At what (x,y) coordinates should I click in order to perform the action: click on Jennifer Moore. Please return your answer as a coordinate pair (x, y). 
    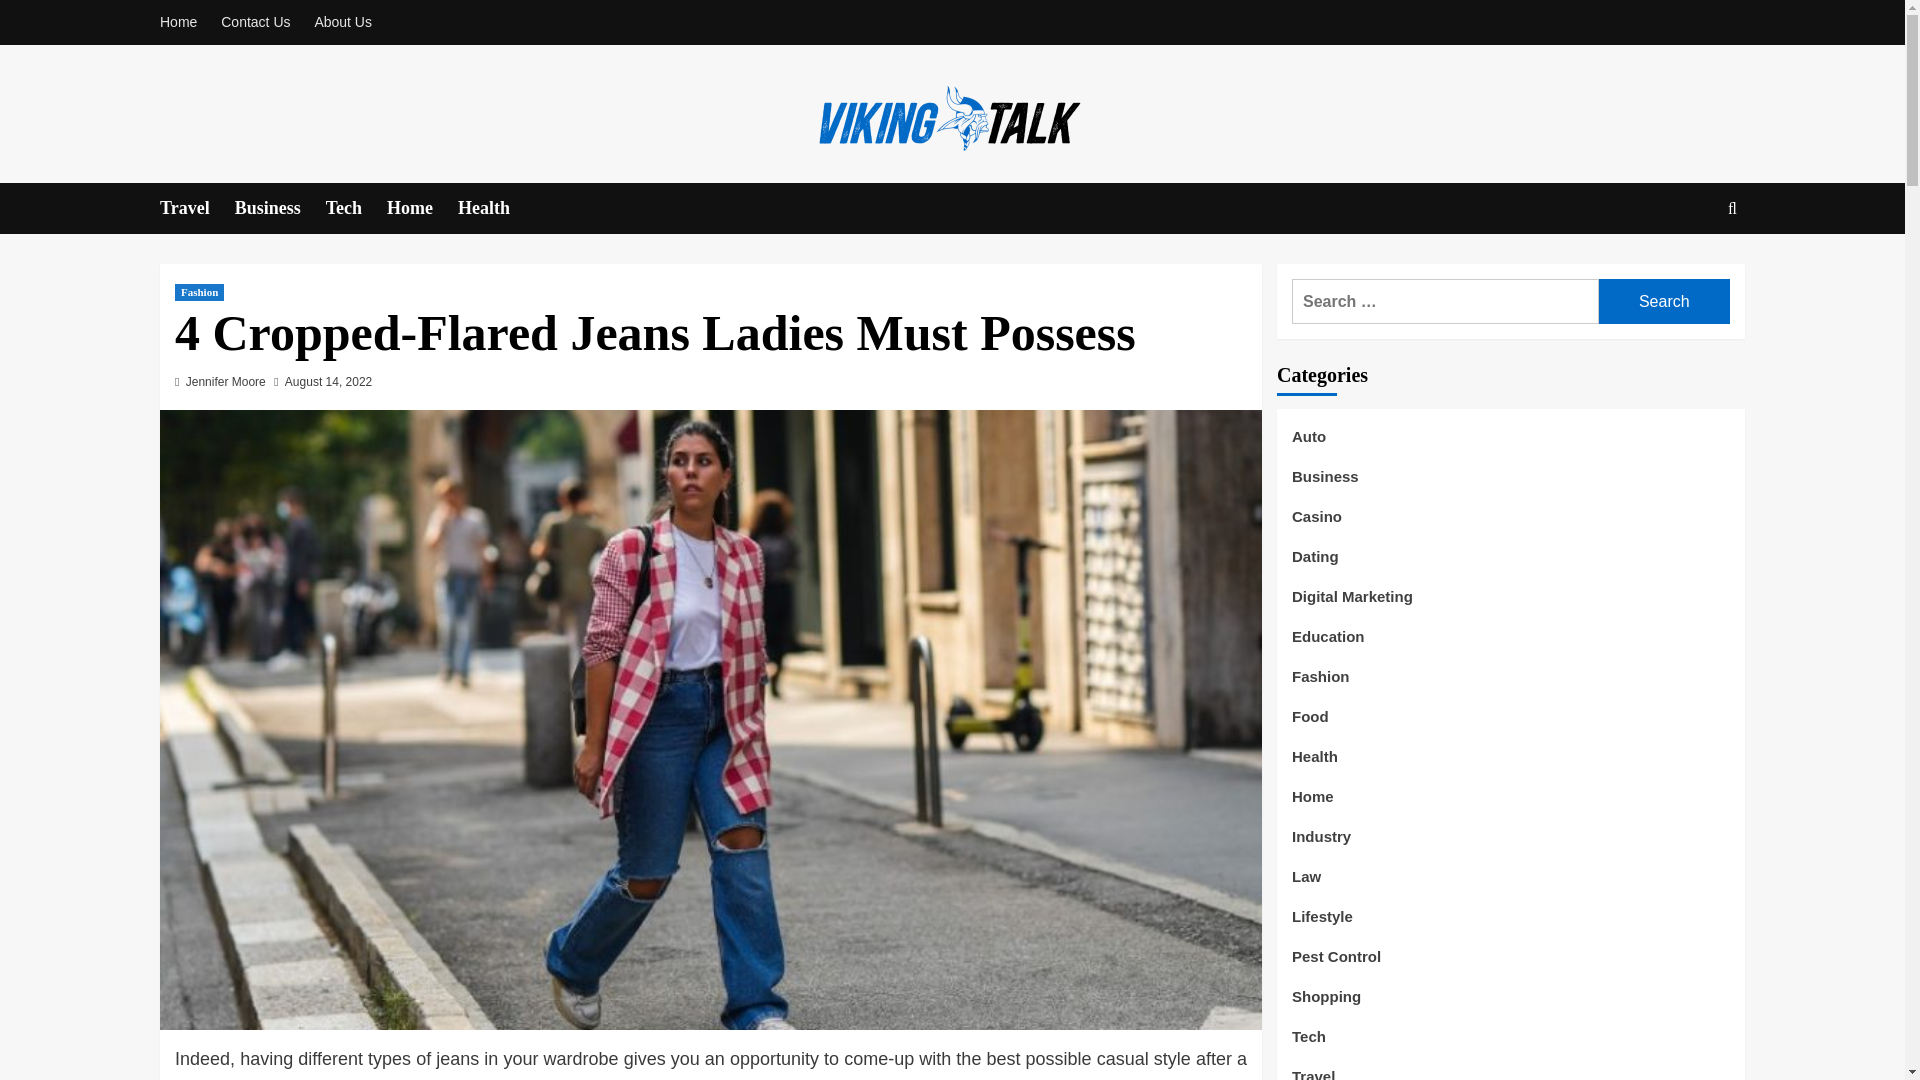
    Looking at the image, I should click on (226, 381).